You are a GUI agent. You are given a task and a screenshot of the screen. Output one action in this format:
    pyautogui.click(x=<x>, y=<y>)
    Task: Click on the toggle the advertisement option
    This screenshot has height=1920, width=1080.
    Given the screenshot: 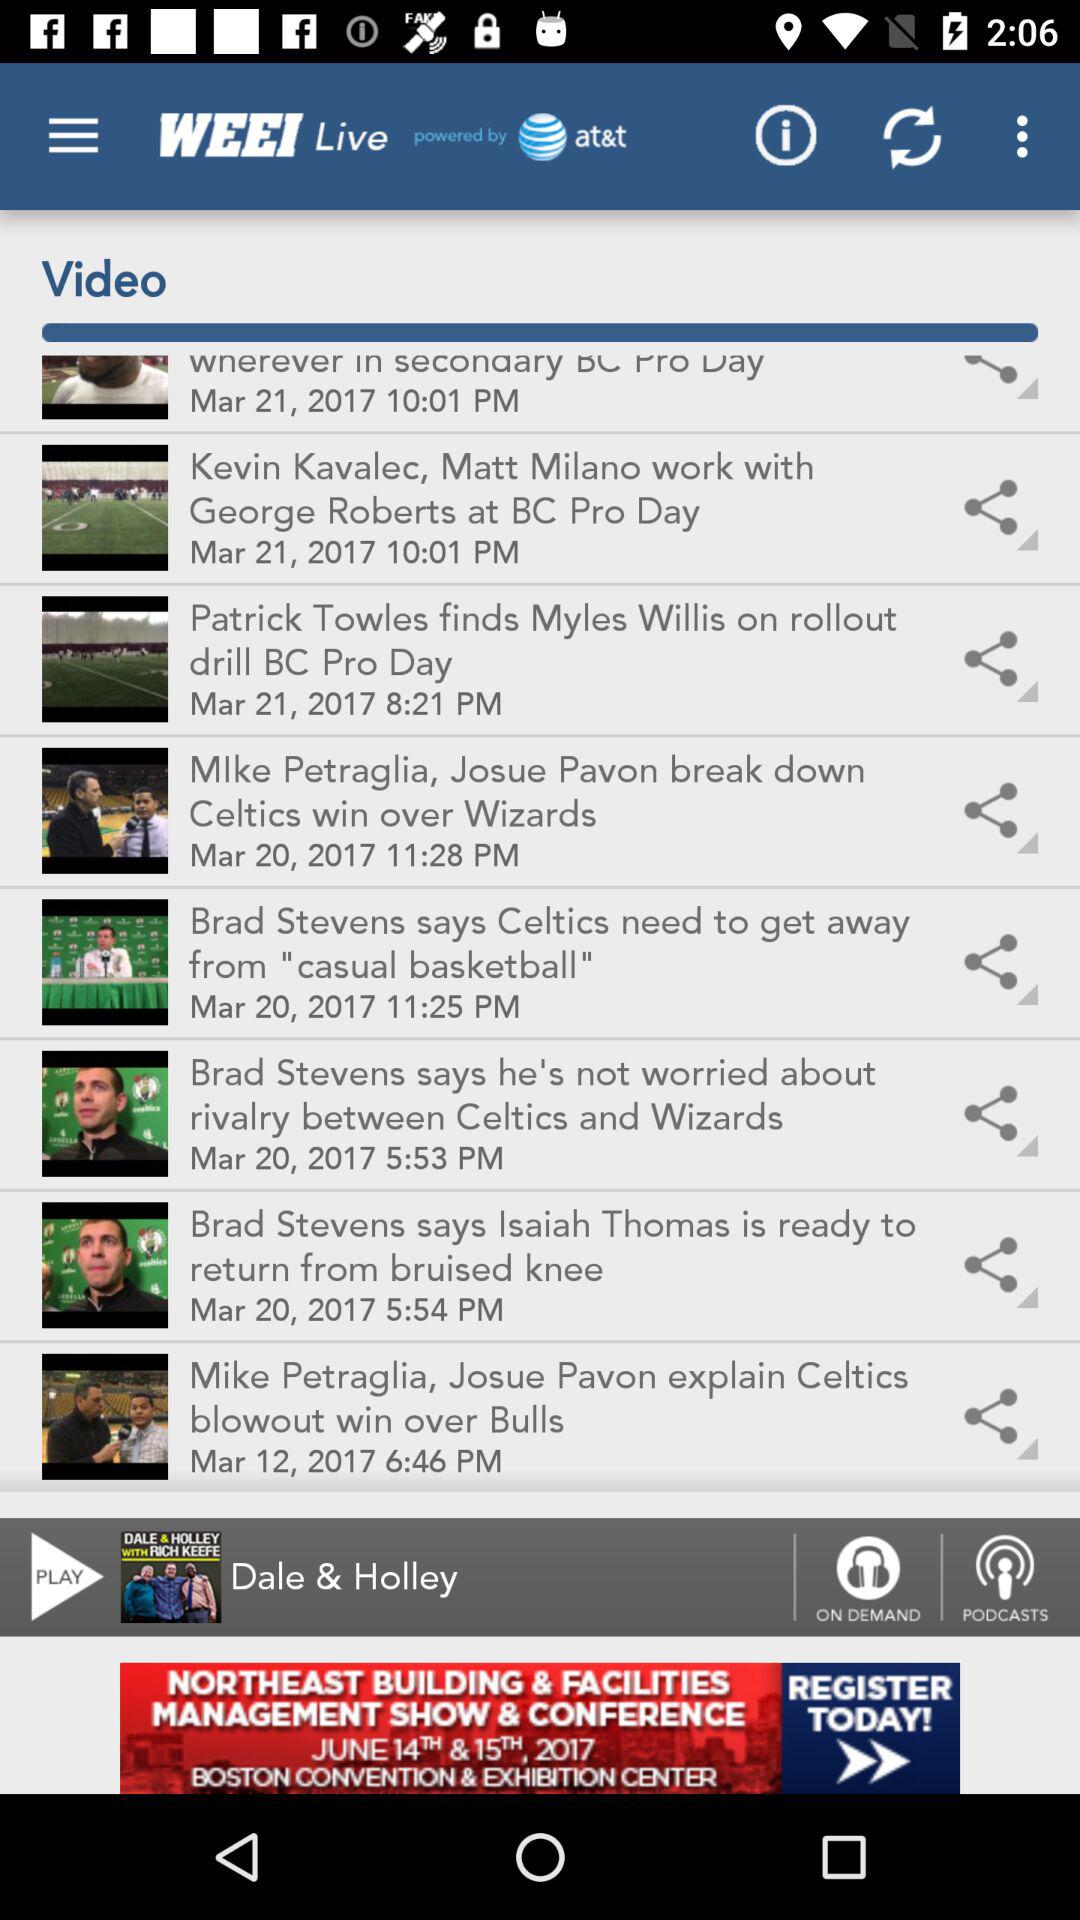 What is the action you would take?
    pyautogui.click(x=540, y=1728)
    